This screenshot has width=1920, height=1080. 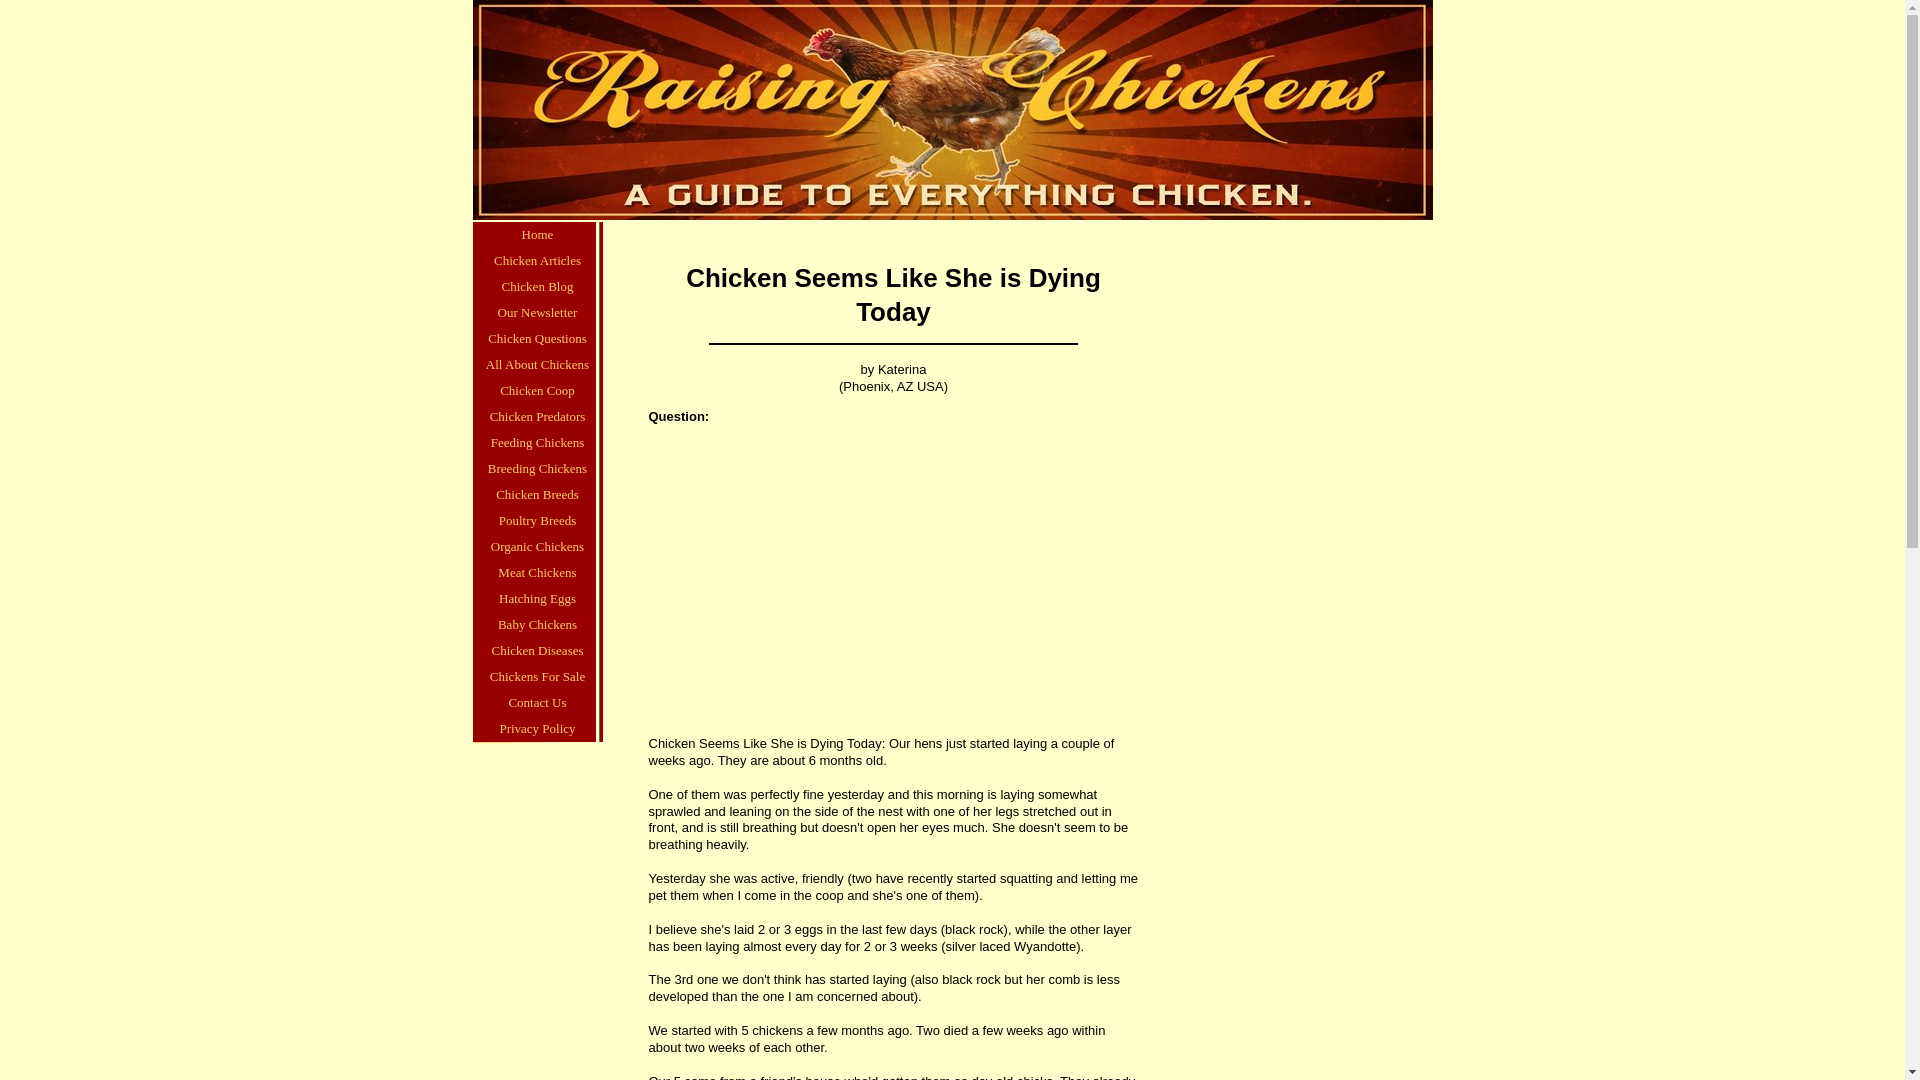 I want to click on Baby Chickens, so click(x=537, y=625).